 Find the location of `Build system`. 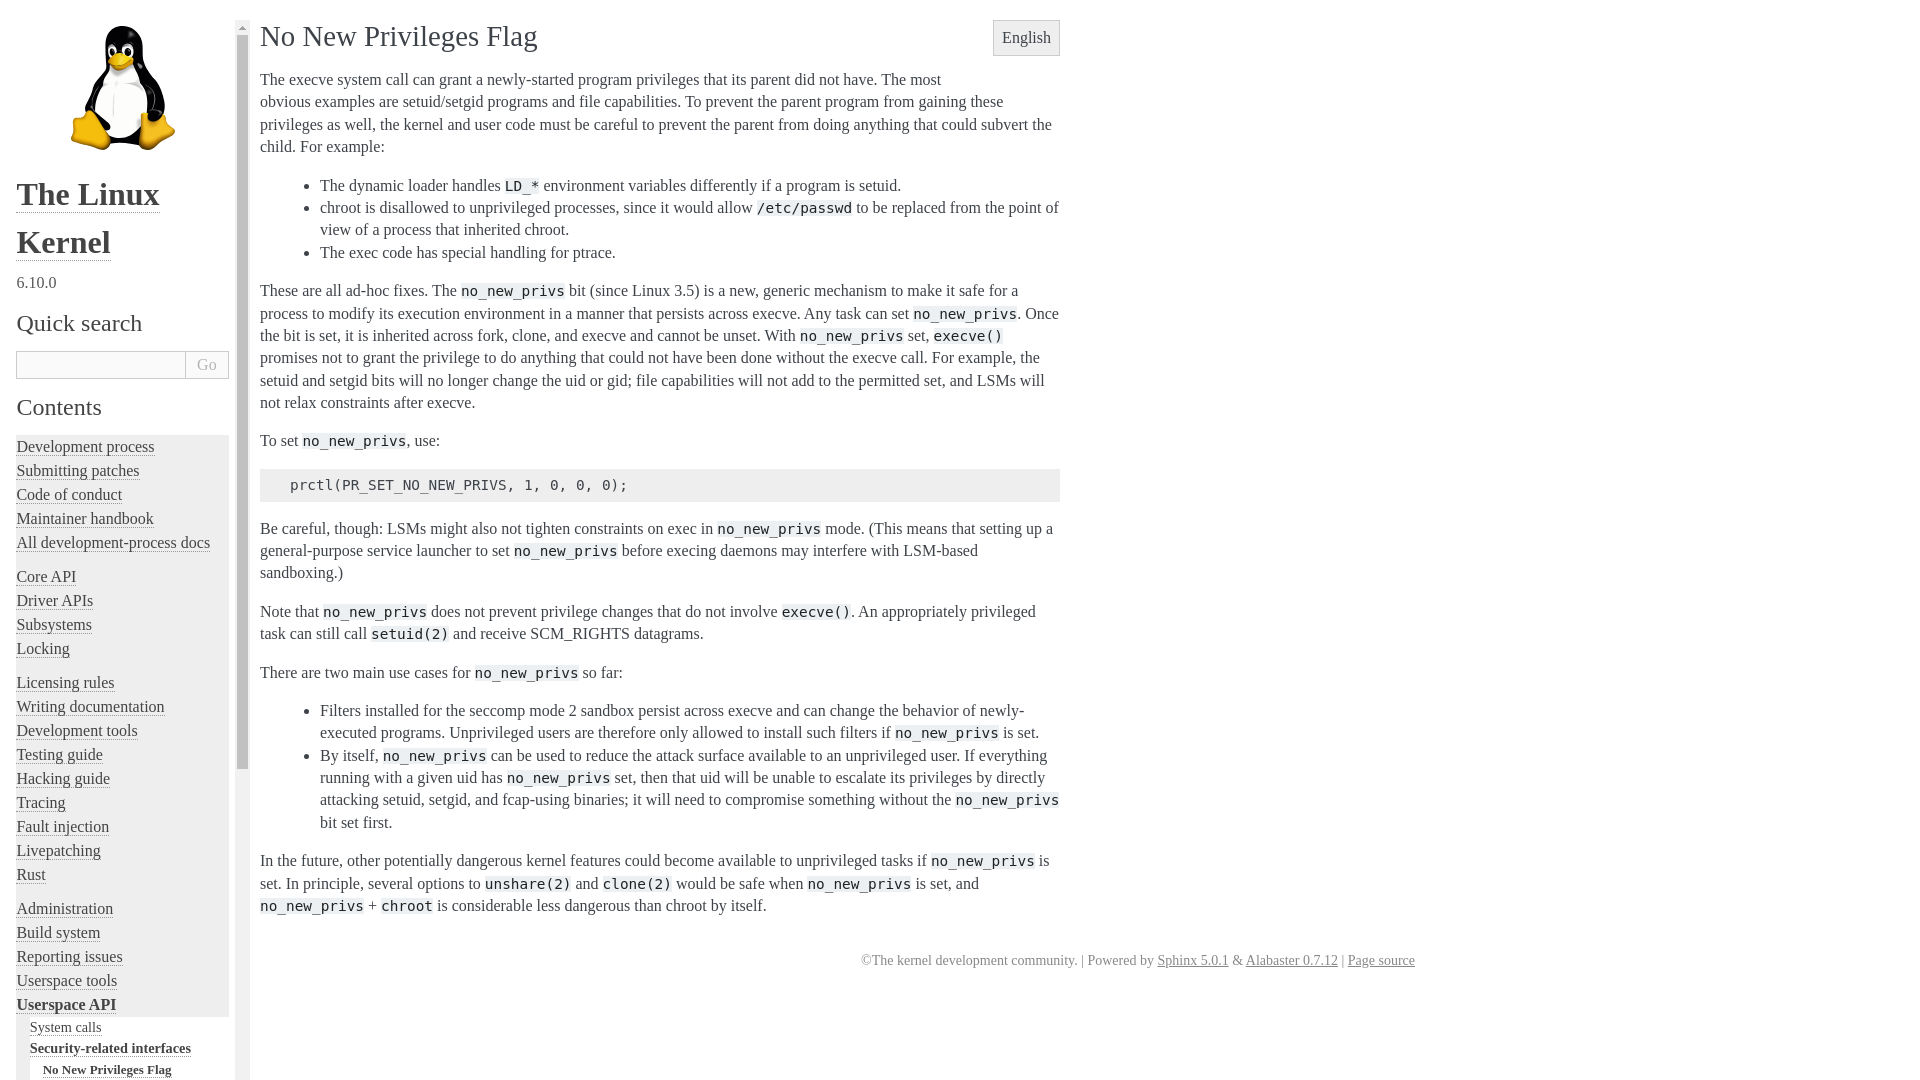

Build system is located at coordinates (57, 932).